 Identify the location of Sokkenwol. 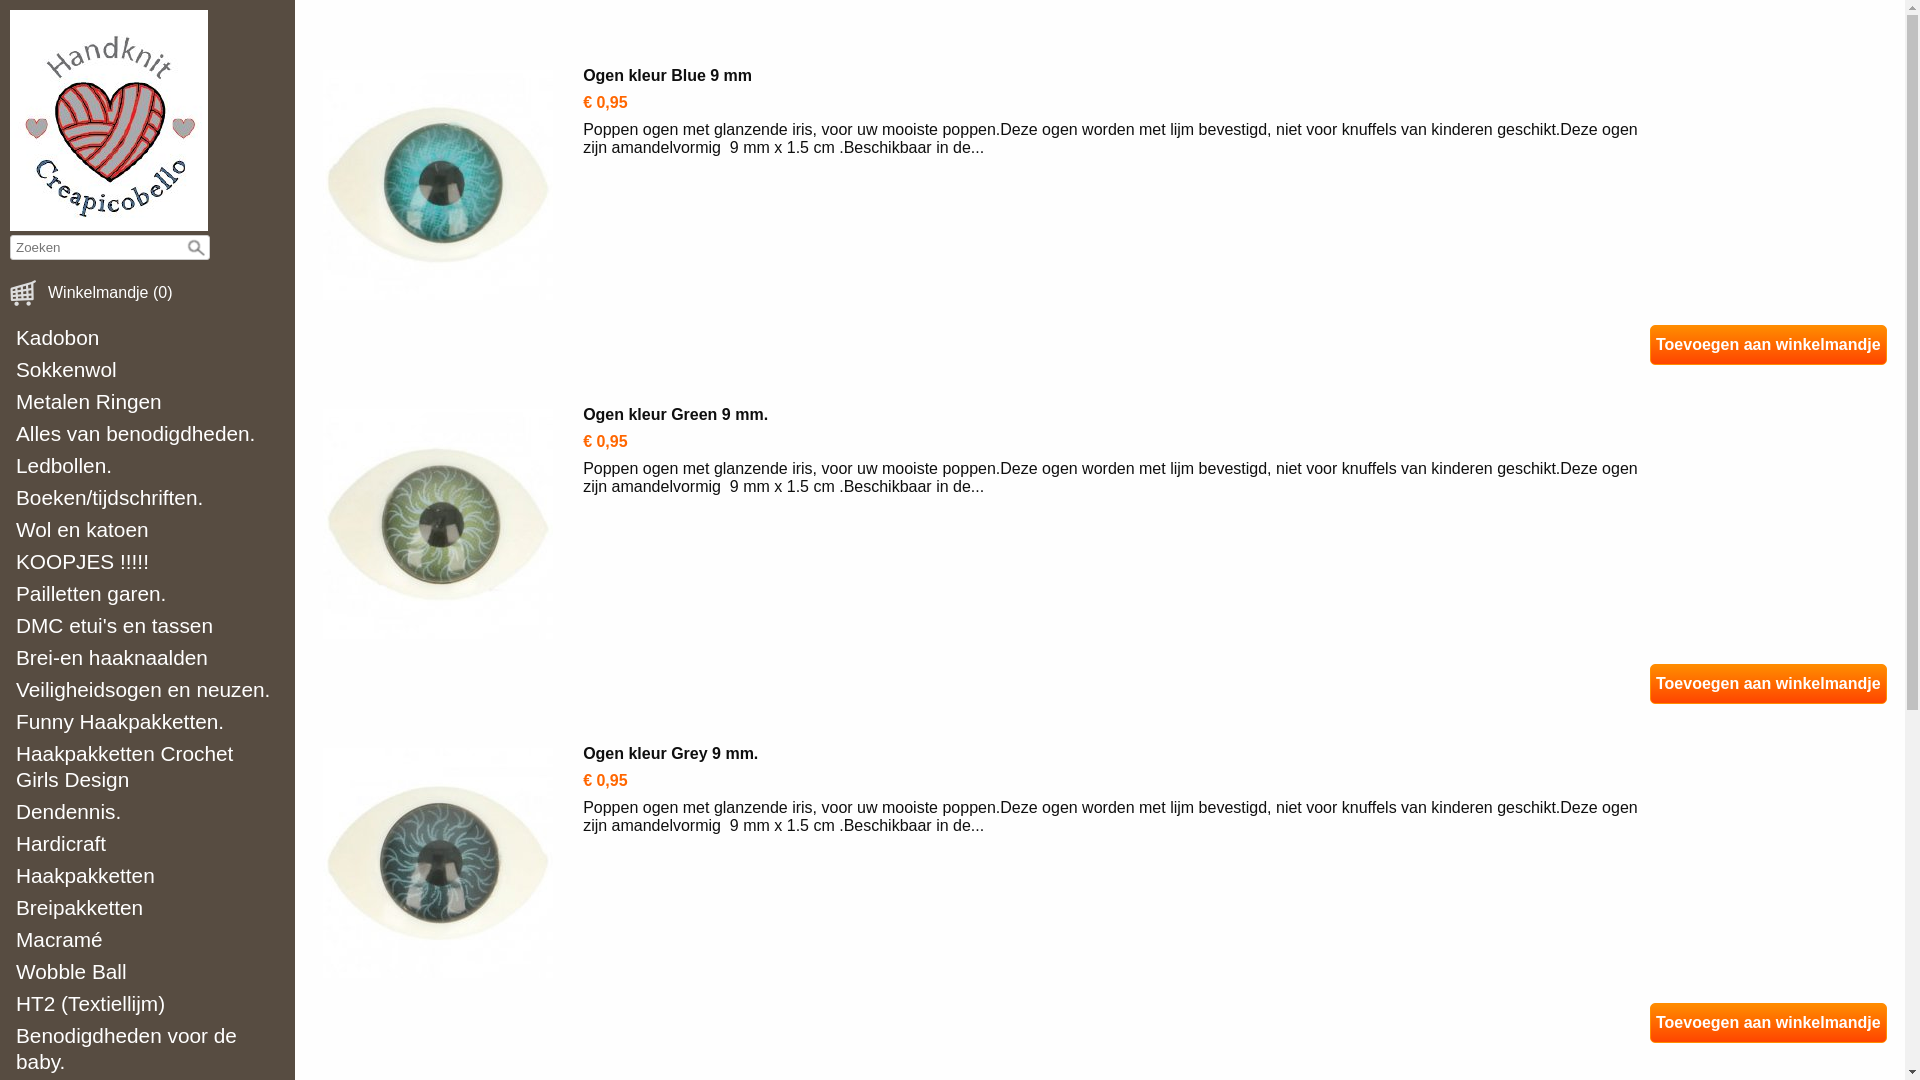
(148, 370).